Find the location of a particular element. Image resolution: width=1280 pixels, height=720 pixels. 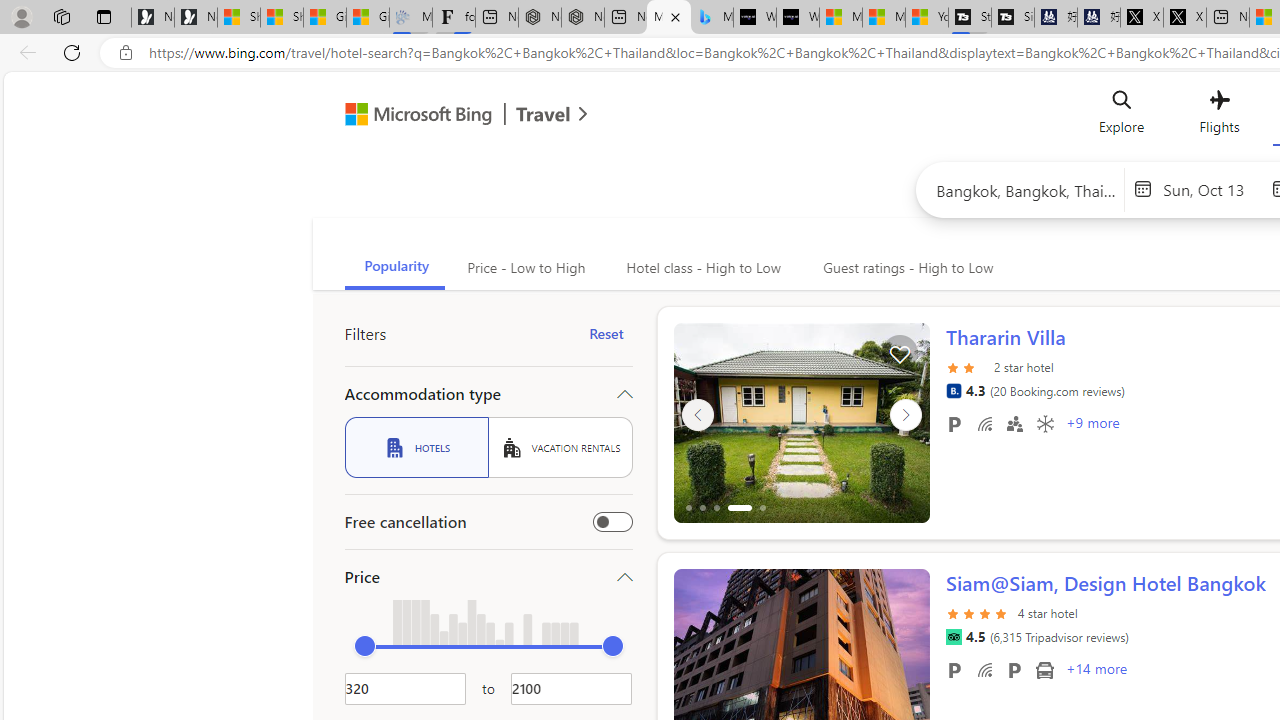

Explore is located at coordinates (1122, 116).